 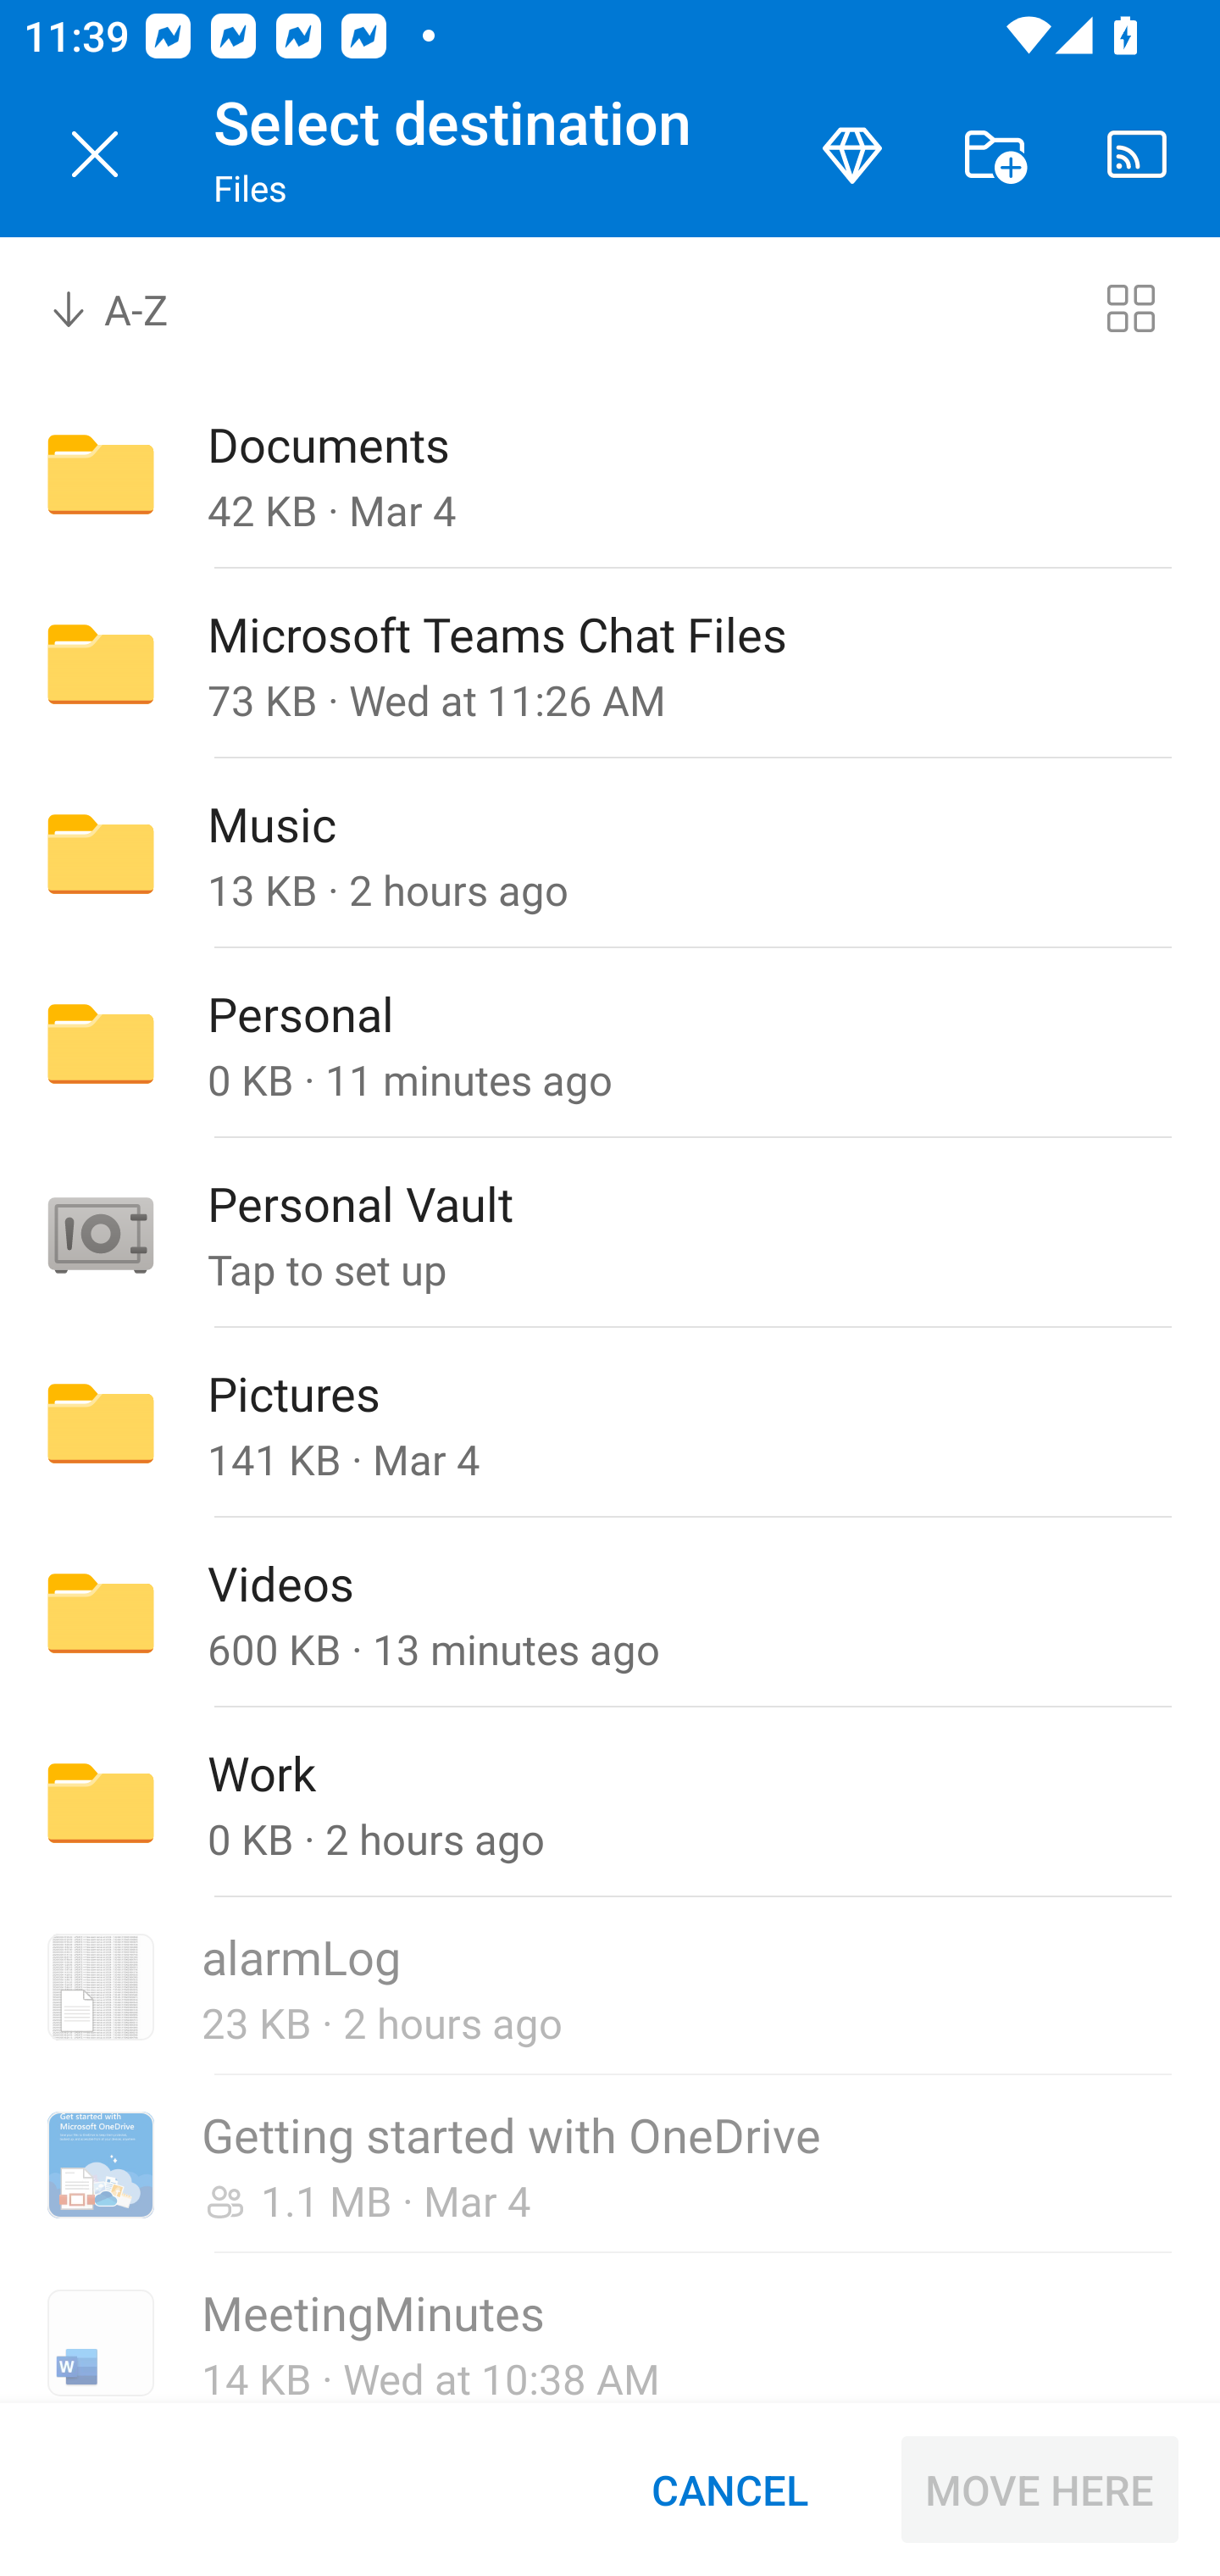 I want to click on Premium button, so click(x=852, y=154).